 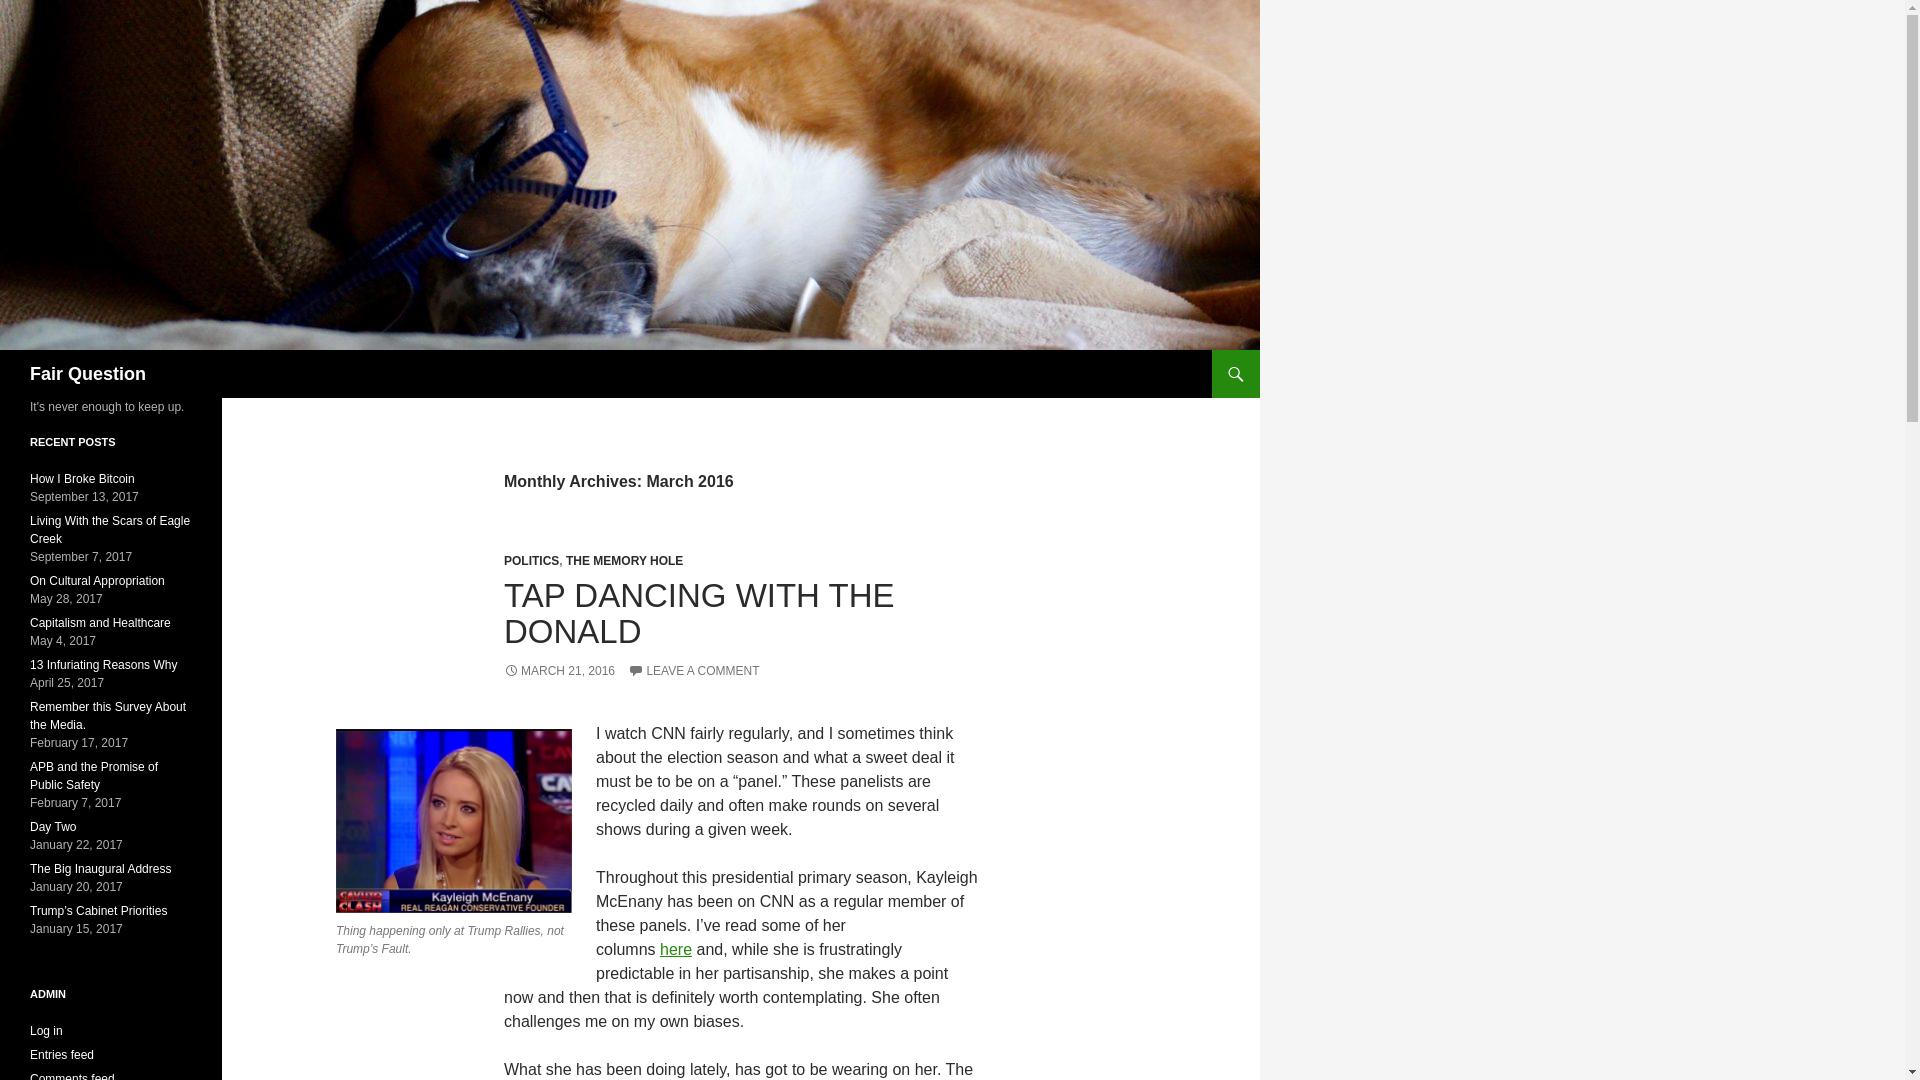 I want to click on How I Broke Bitcoin, so click(x=82, y=478).